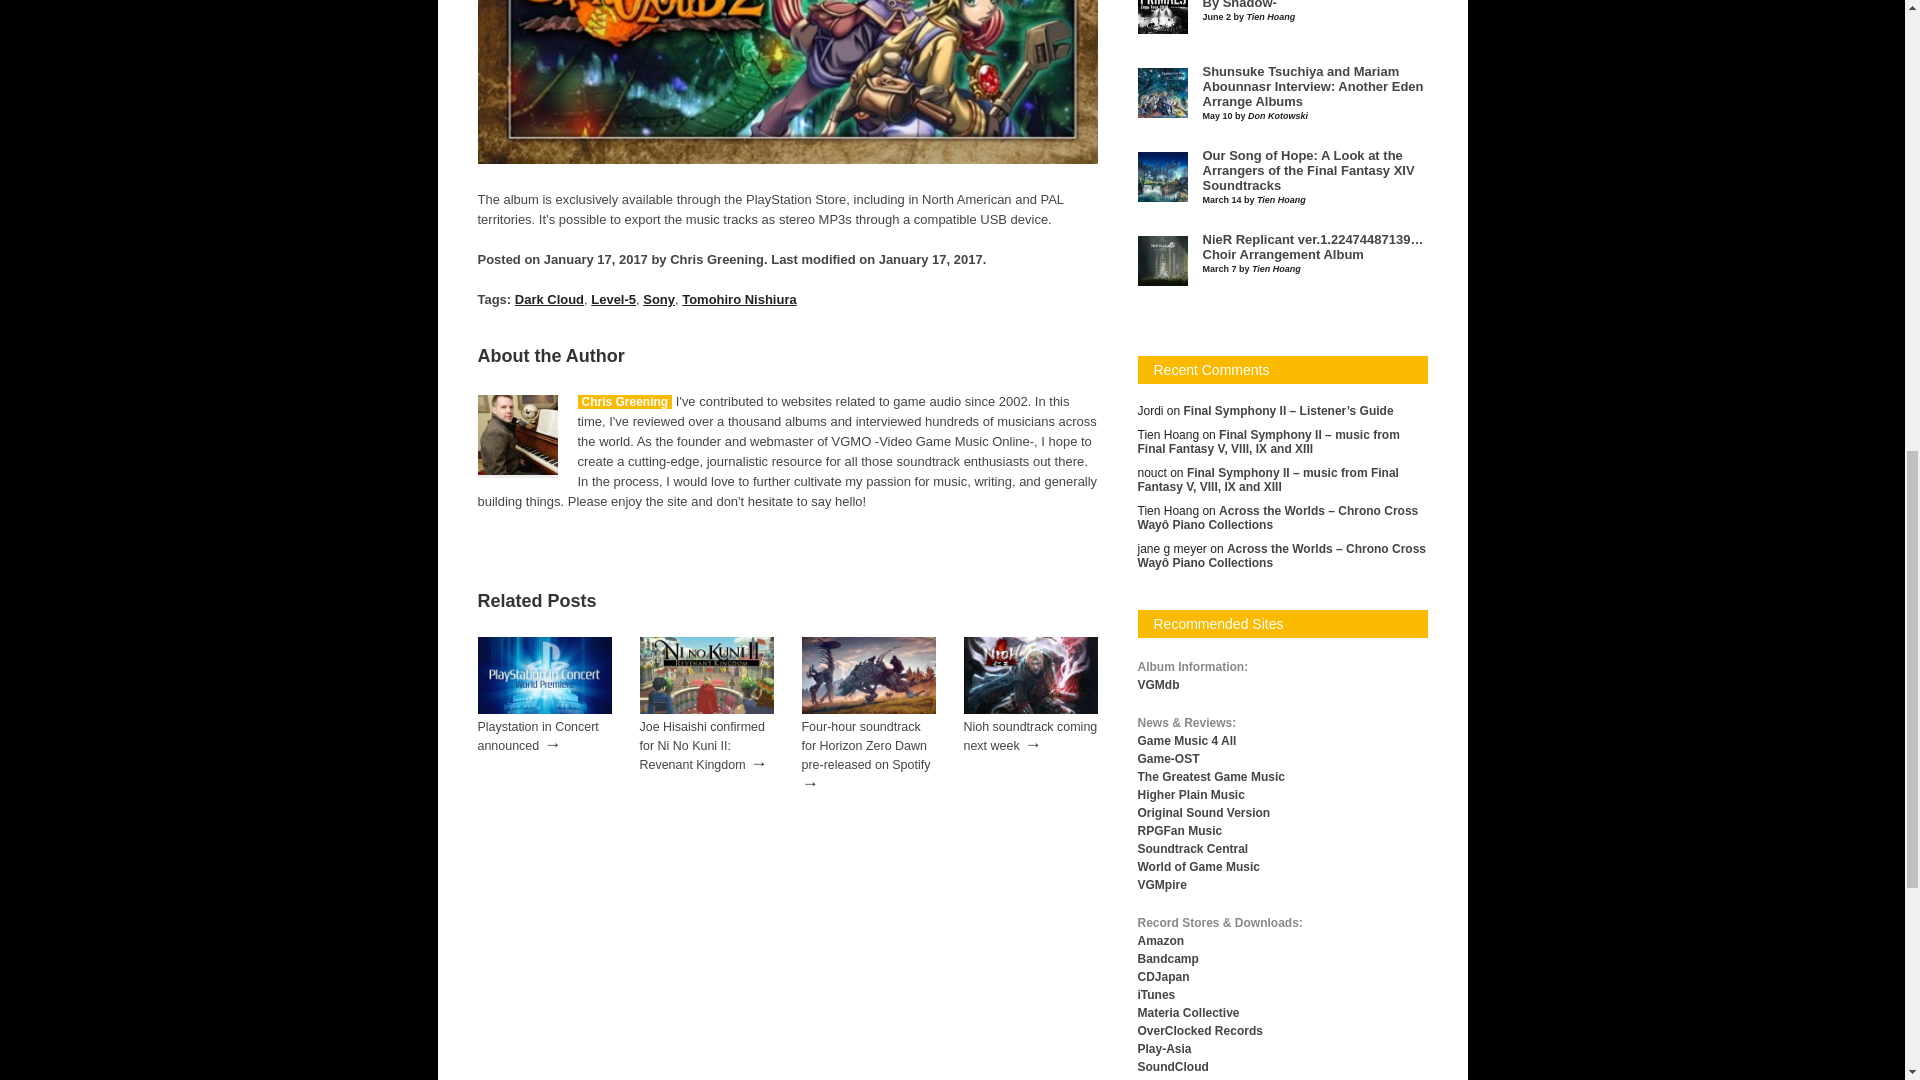 The image size is (1920, 1080). Describe the element at coordinates (1030, 736) in the screenshot. I see `Nioh soundtrack coming next week` at that location.